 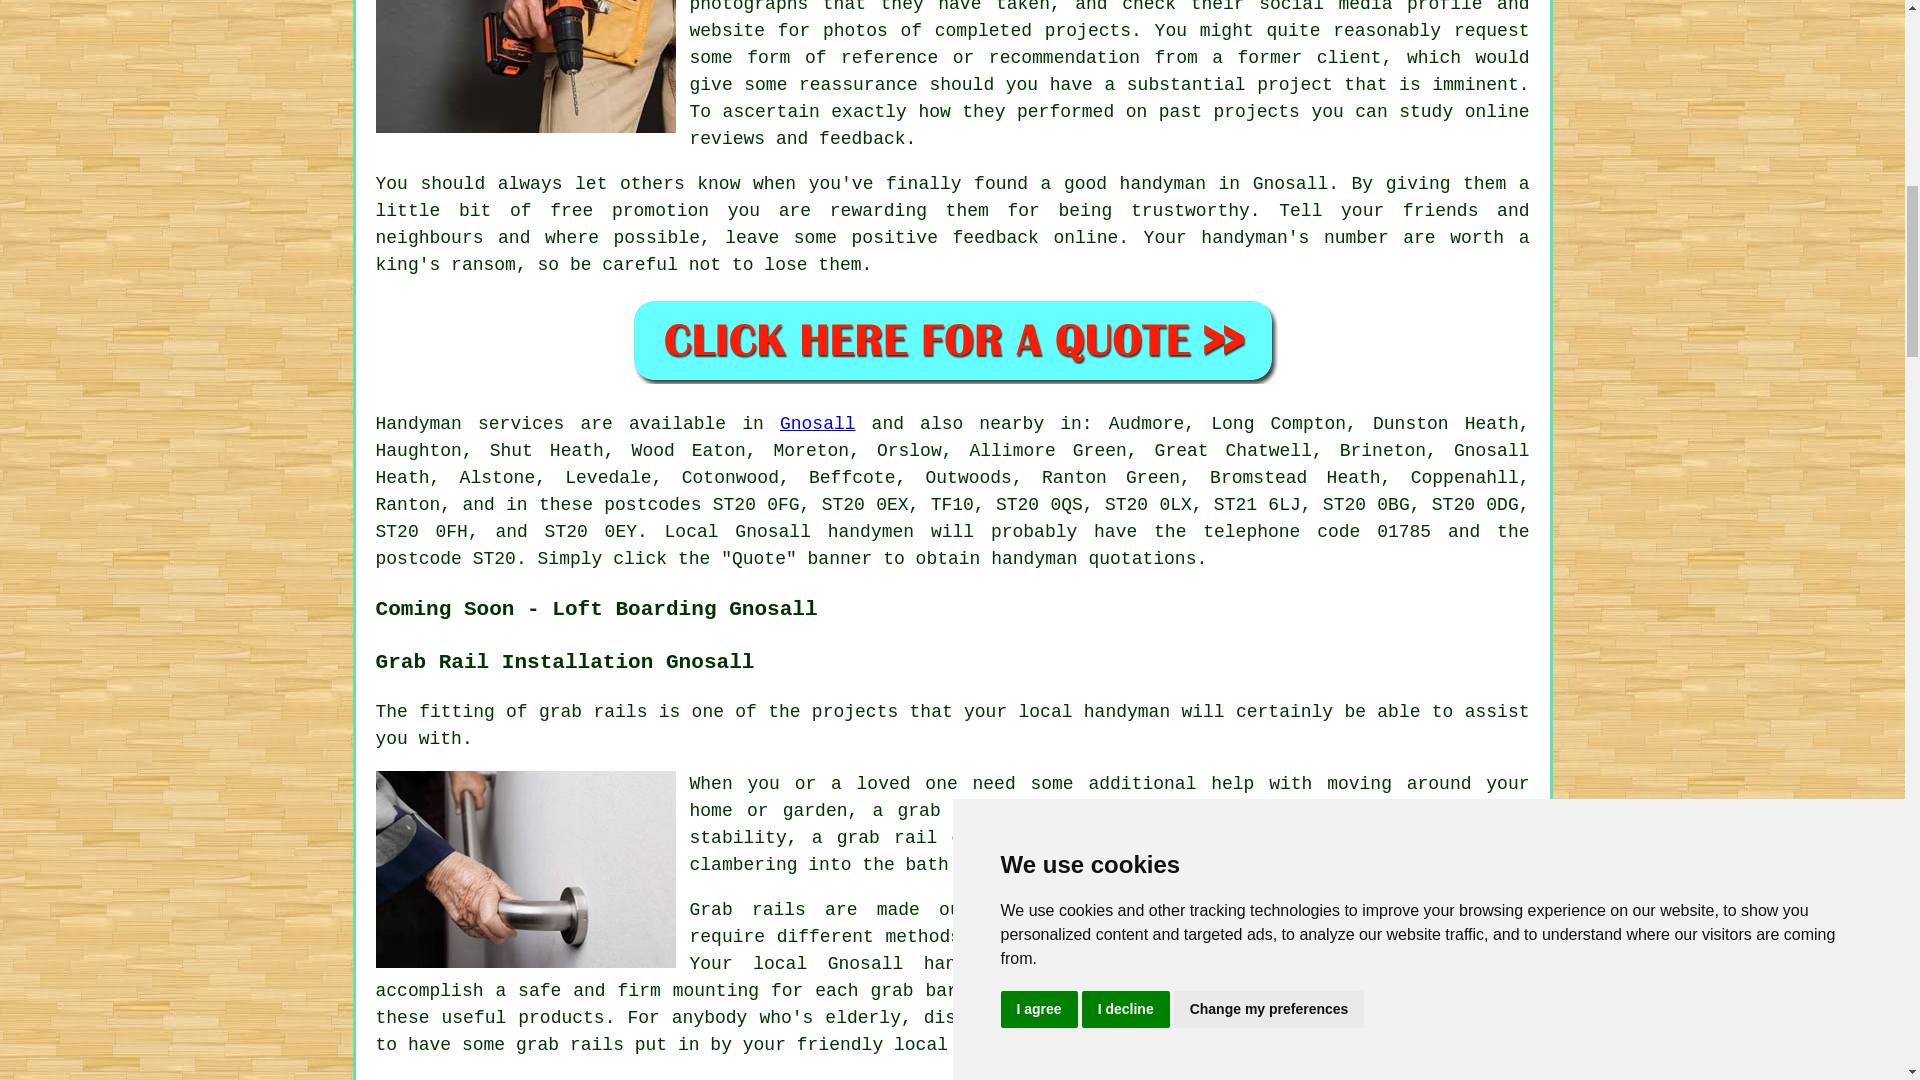 I want to click on Handyman Installed Grab Rails Gnosall, so click(x=526, y=869).